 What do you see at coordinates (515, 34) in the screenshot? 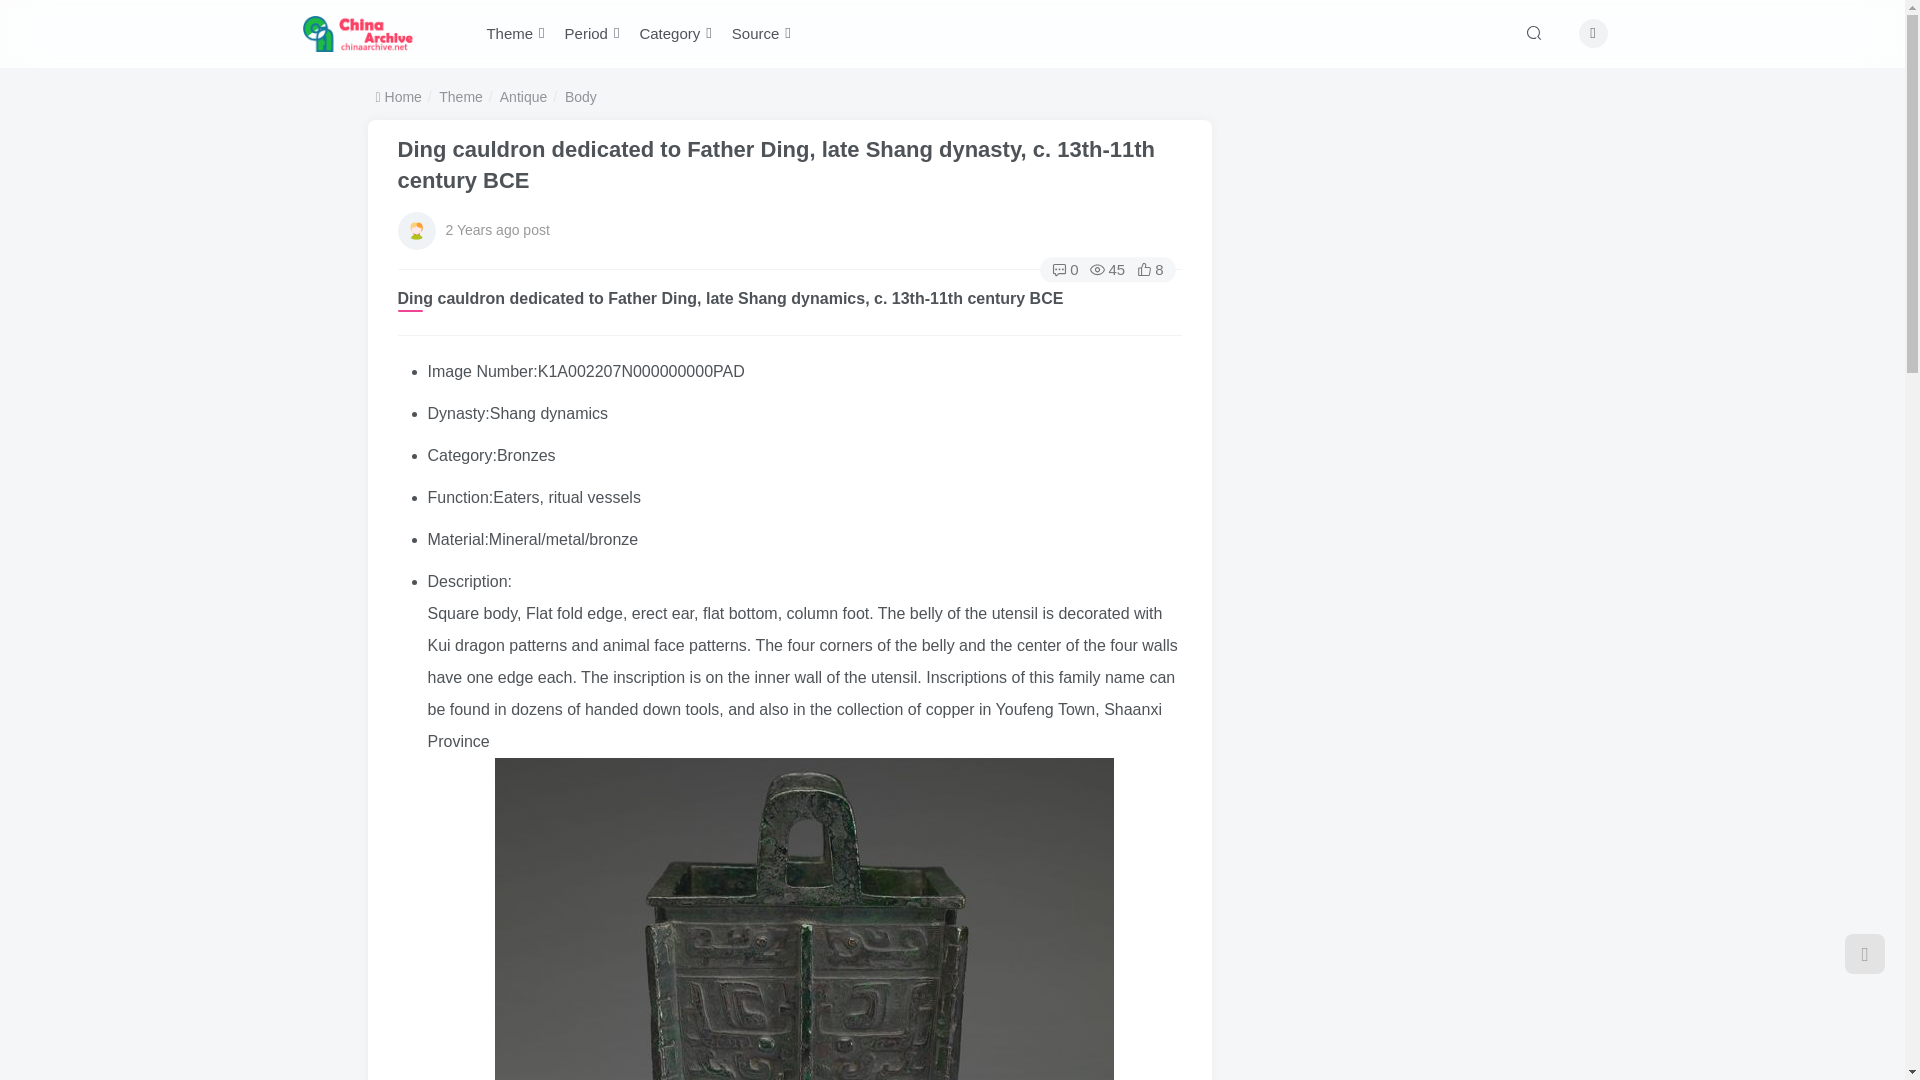
I see `Theme` at bounding box center [515, 34].